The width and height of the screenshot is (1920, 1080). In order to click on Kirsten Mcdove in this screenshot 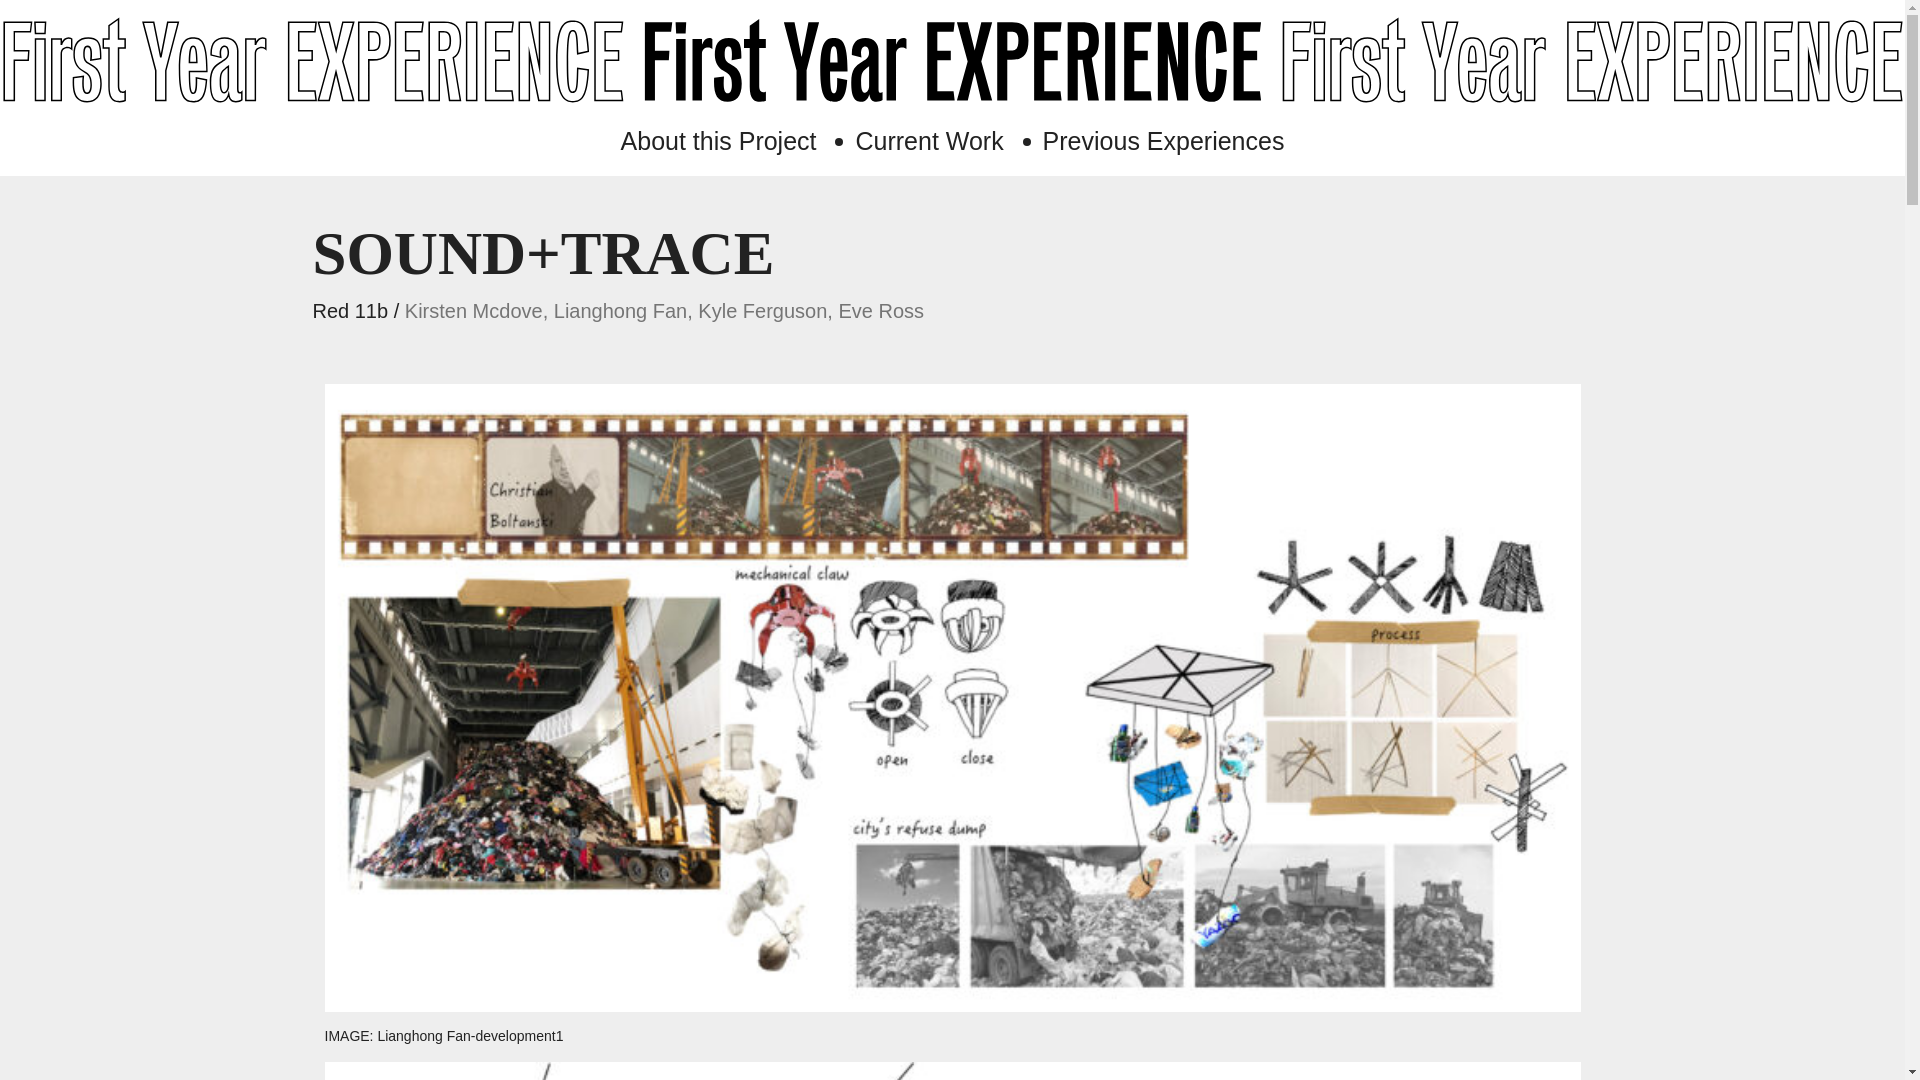, I will do `click(474, 310)`.